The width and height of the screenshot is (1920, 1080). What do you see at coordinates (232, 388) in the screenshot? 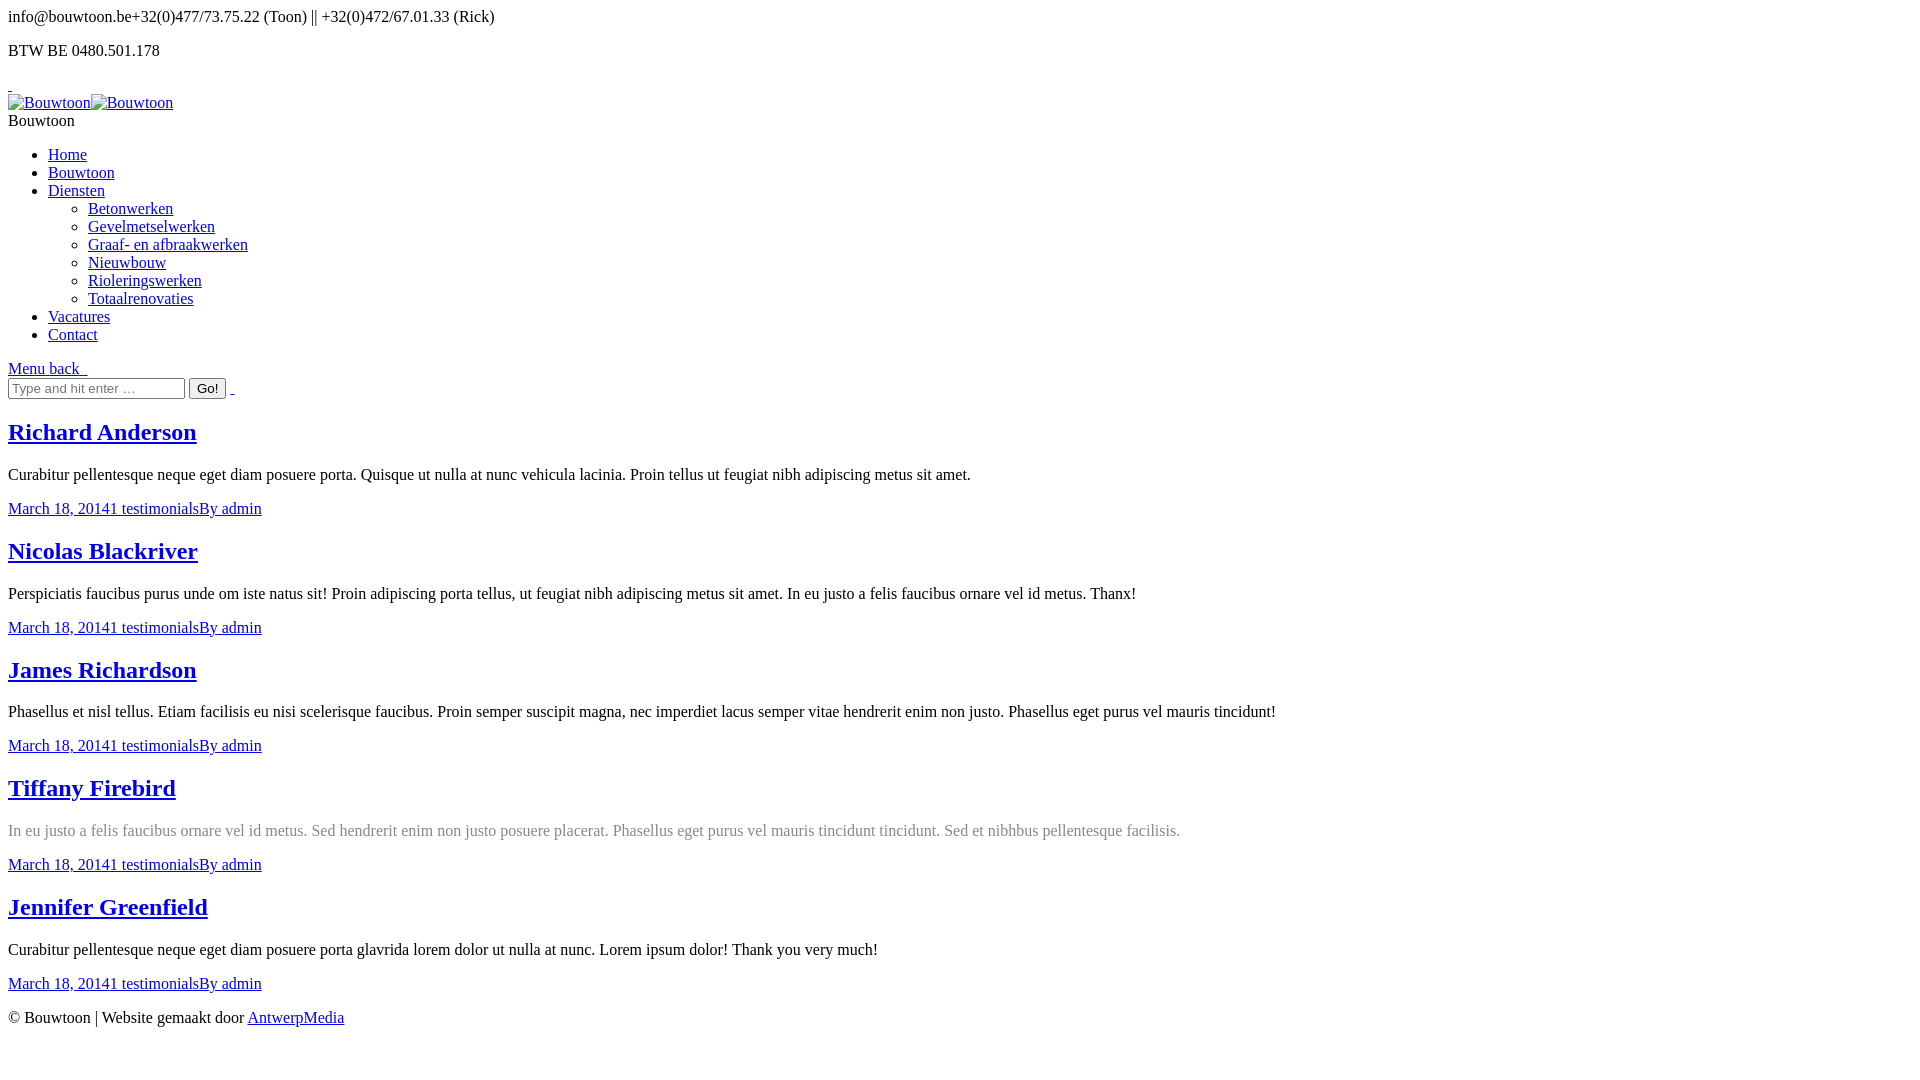
I see ` ` at bounding box center [232, 388].